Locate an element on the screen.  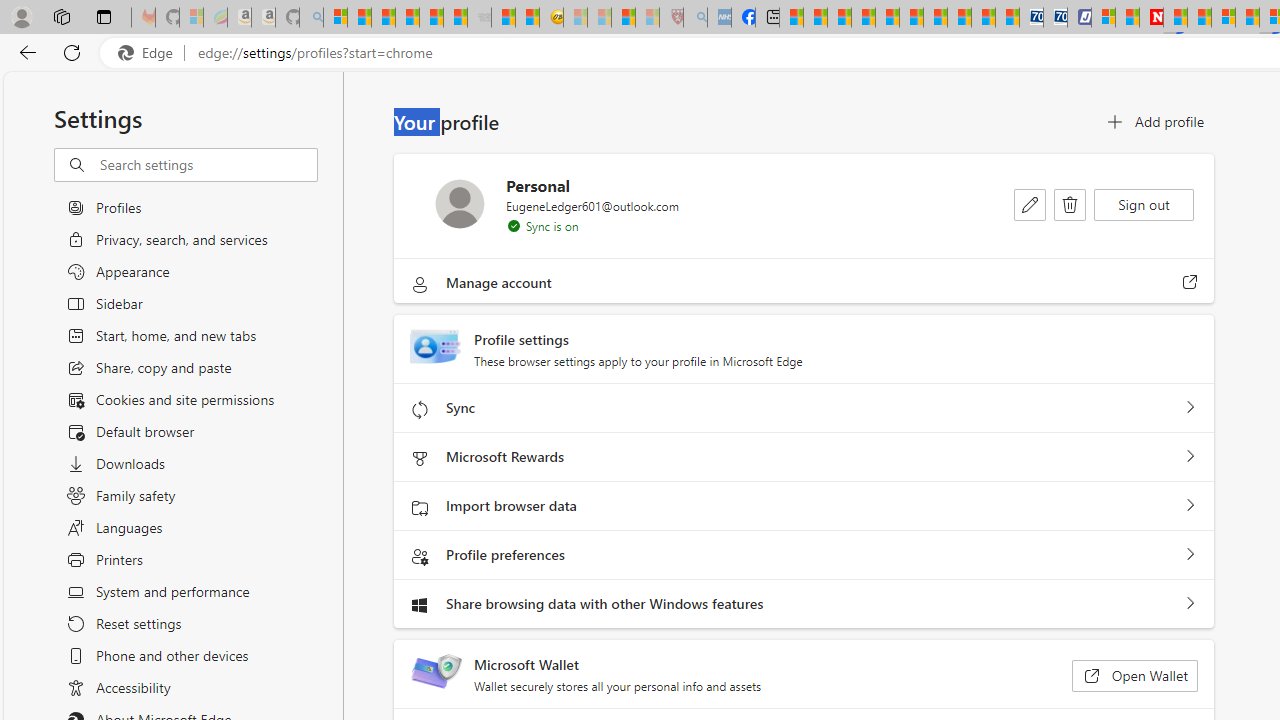
Robert H. Shmerling, MD - Harvard Health - Sleeping is located at coordinates (672, 18).